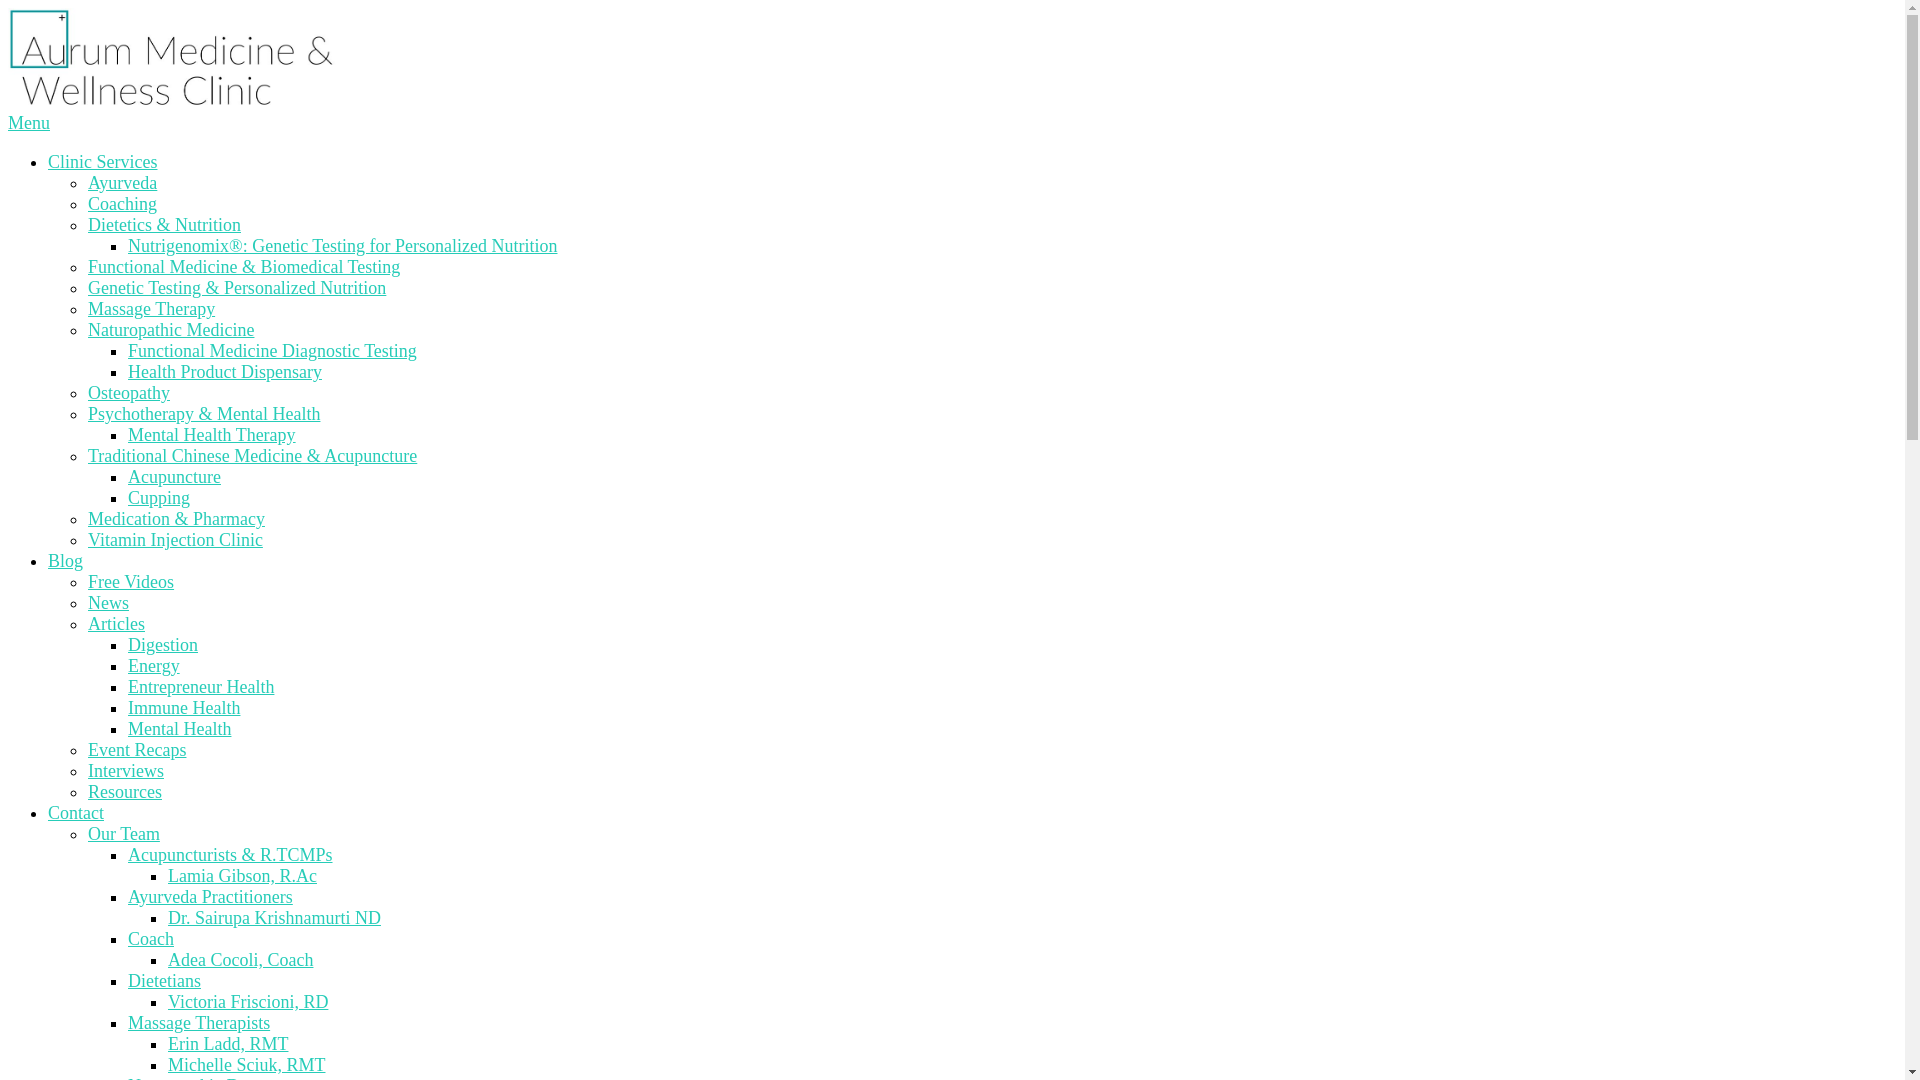 The height and width of the screenshot is (1080, 1920). What do you see at coordinates (199, 1023) in the screenshot?
I see `Massage Therapists` at bounding box center [199, 1023].